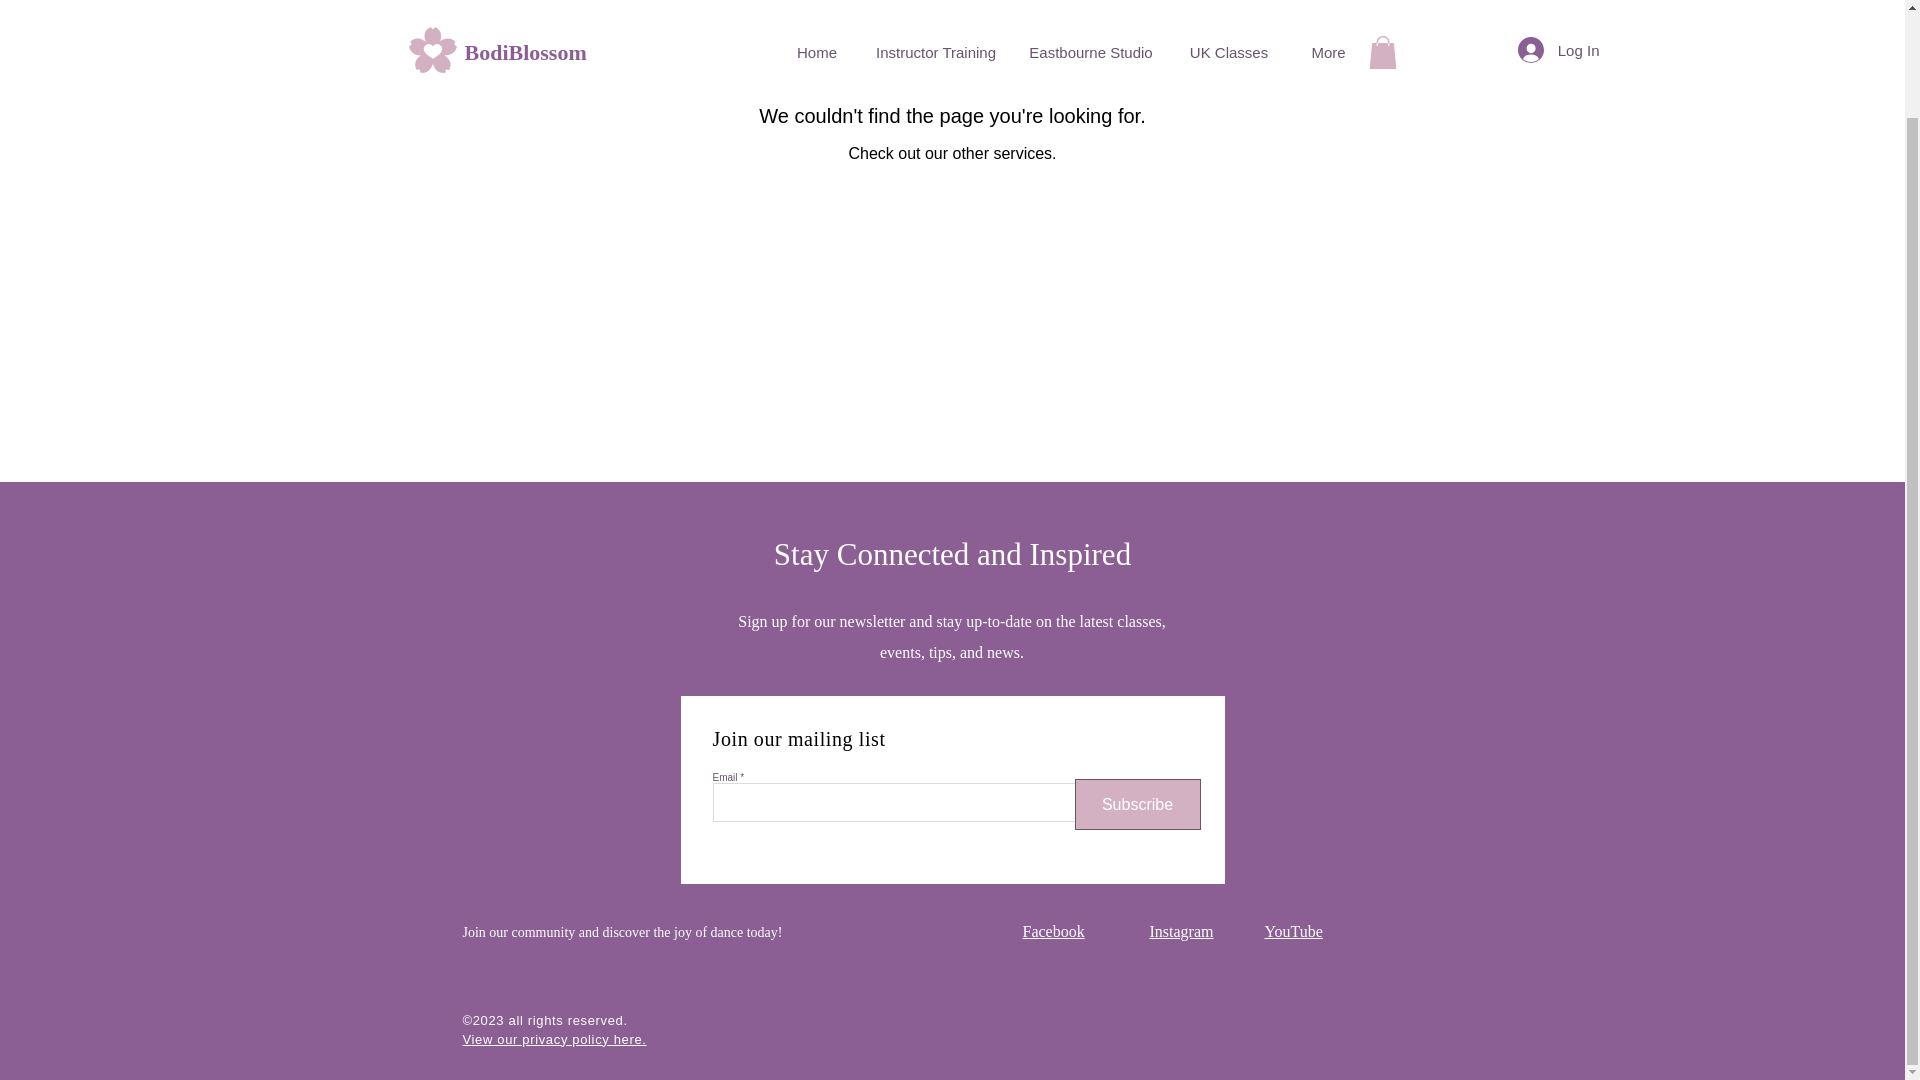 This screenshot has width=1920, height=1080. I want to click on Facebook, so click(1052, 931).